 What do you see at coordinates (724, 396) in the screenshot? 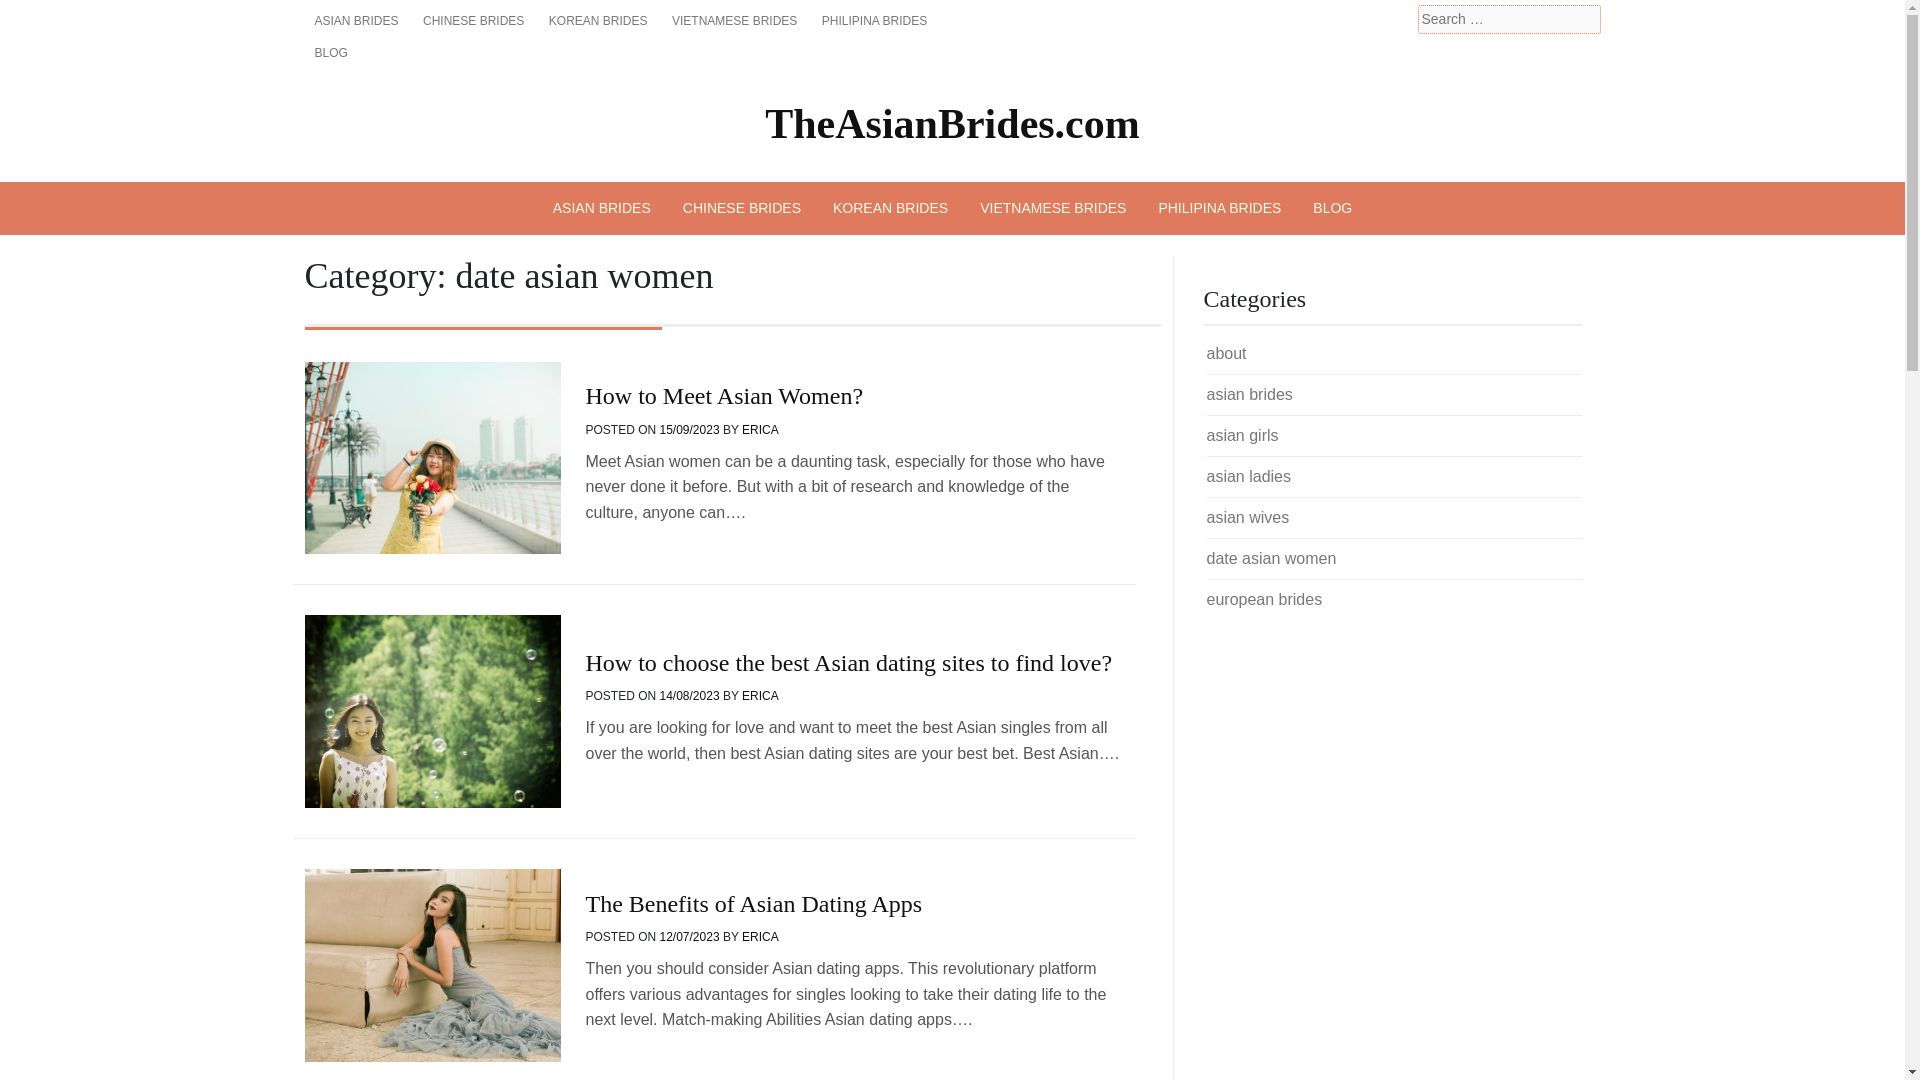
I see `How to Meet Asian Women?` at bounding box center [724, 396].